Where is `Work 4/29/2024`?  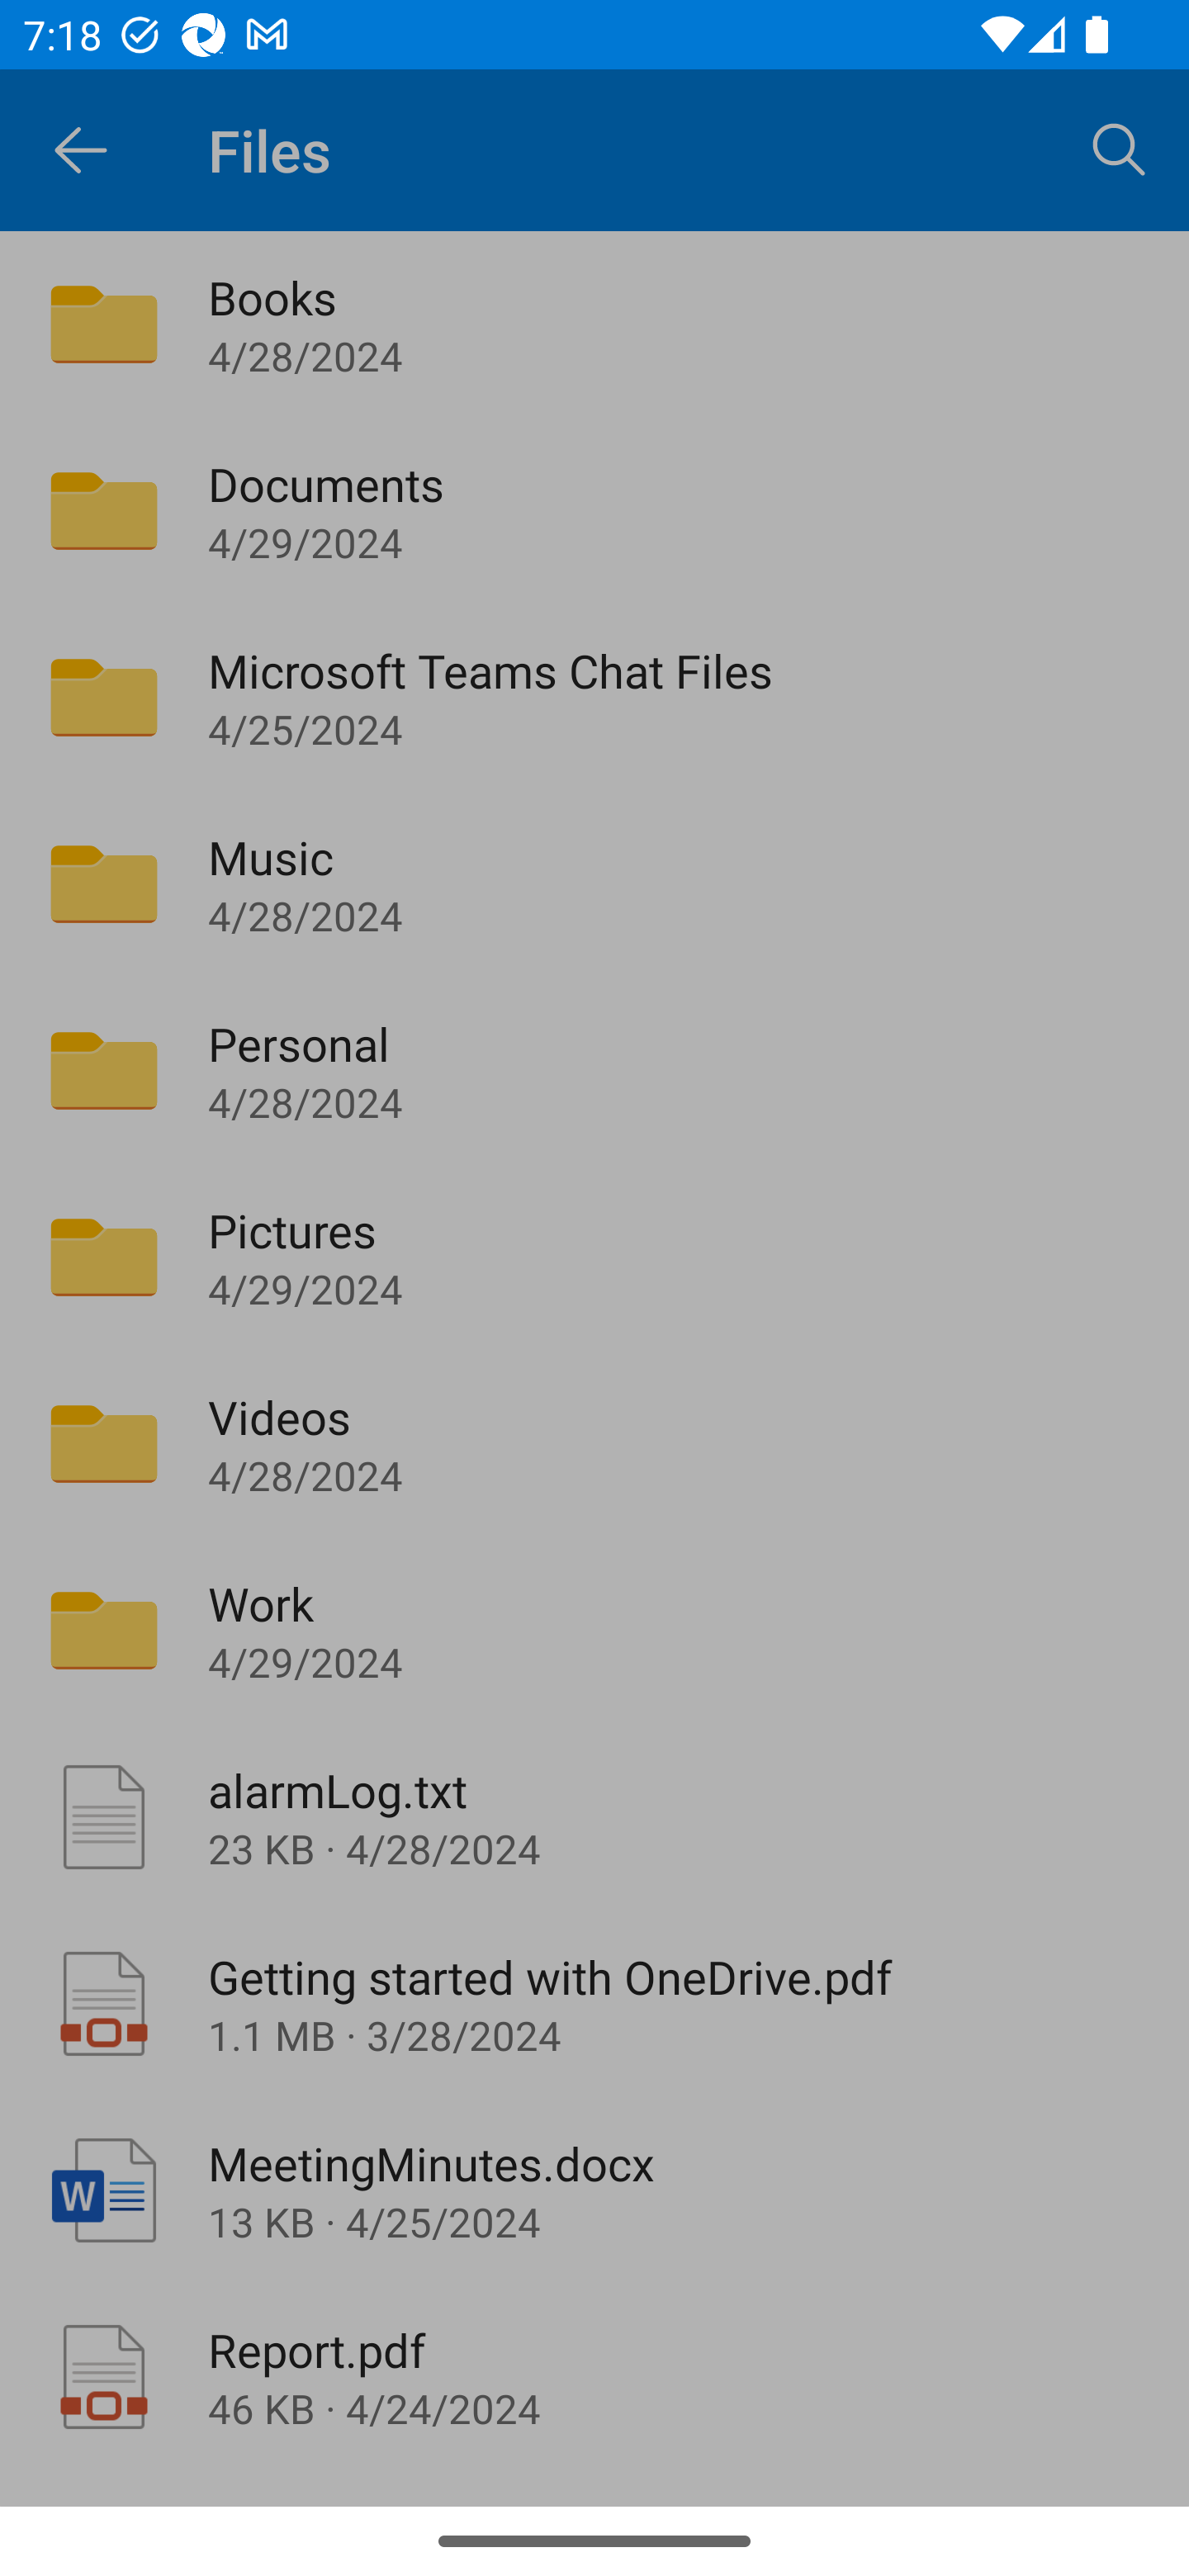 Work 4/29/2024 is located at coordinates (594, 1630).